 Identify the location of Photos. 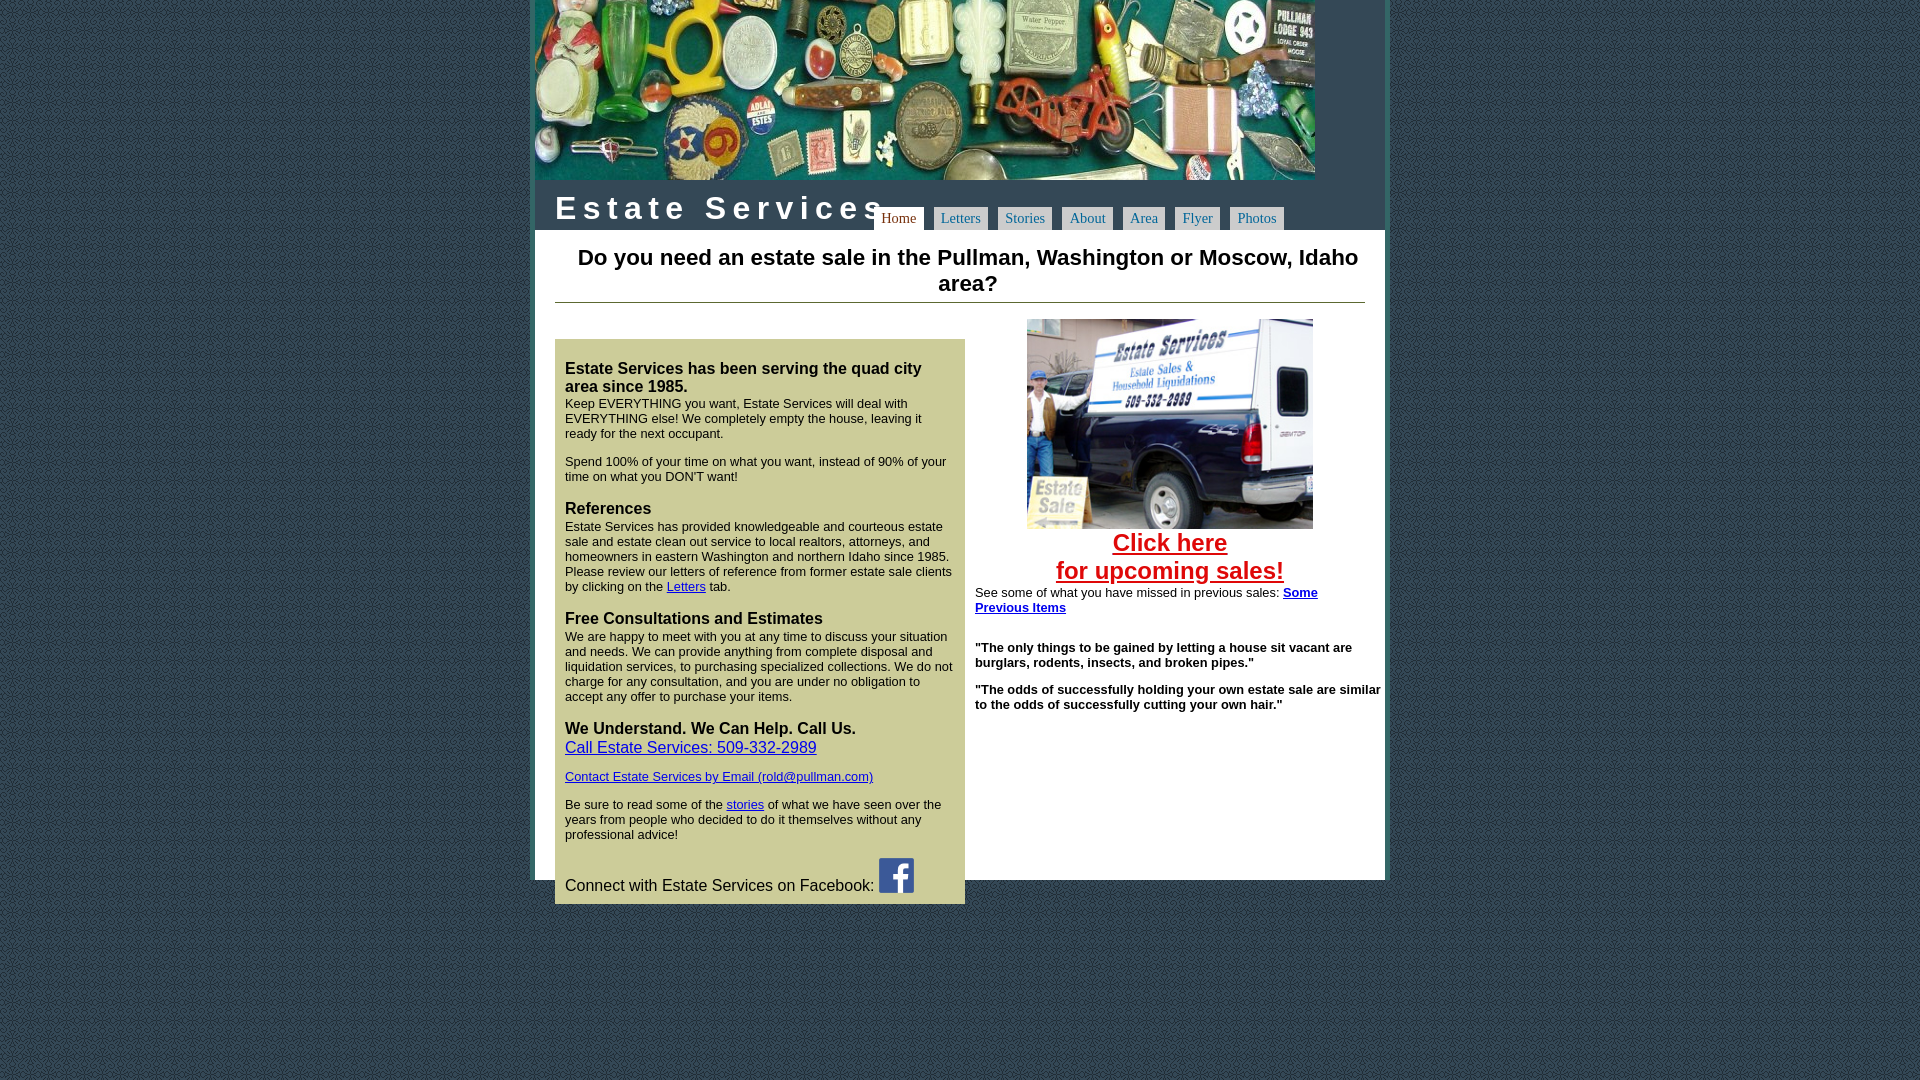
(898, 218).